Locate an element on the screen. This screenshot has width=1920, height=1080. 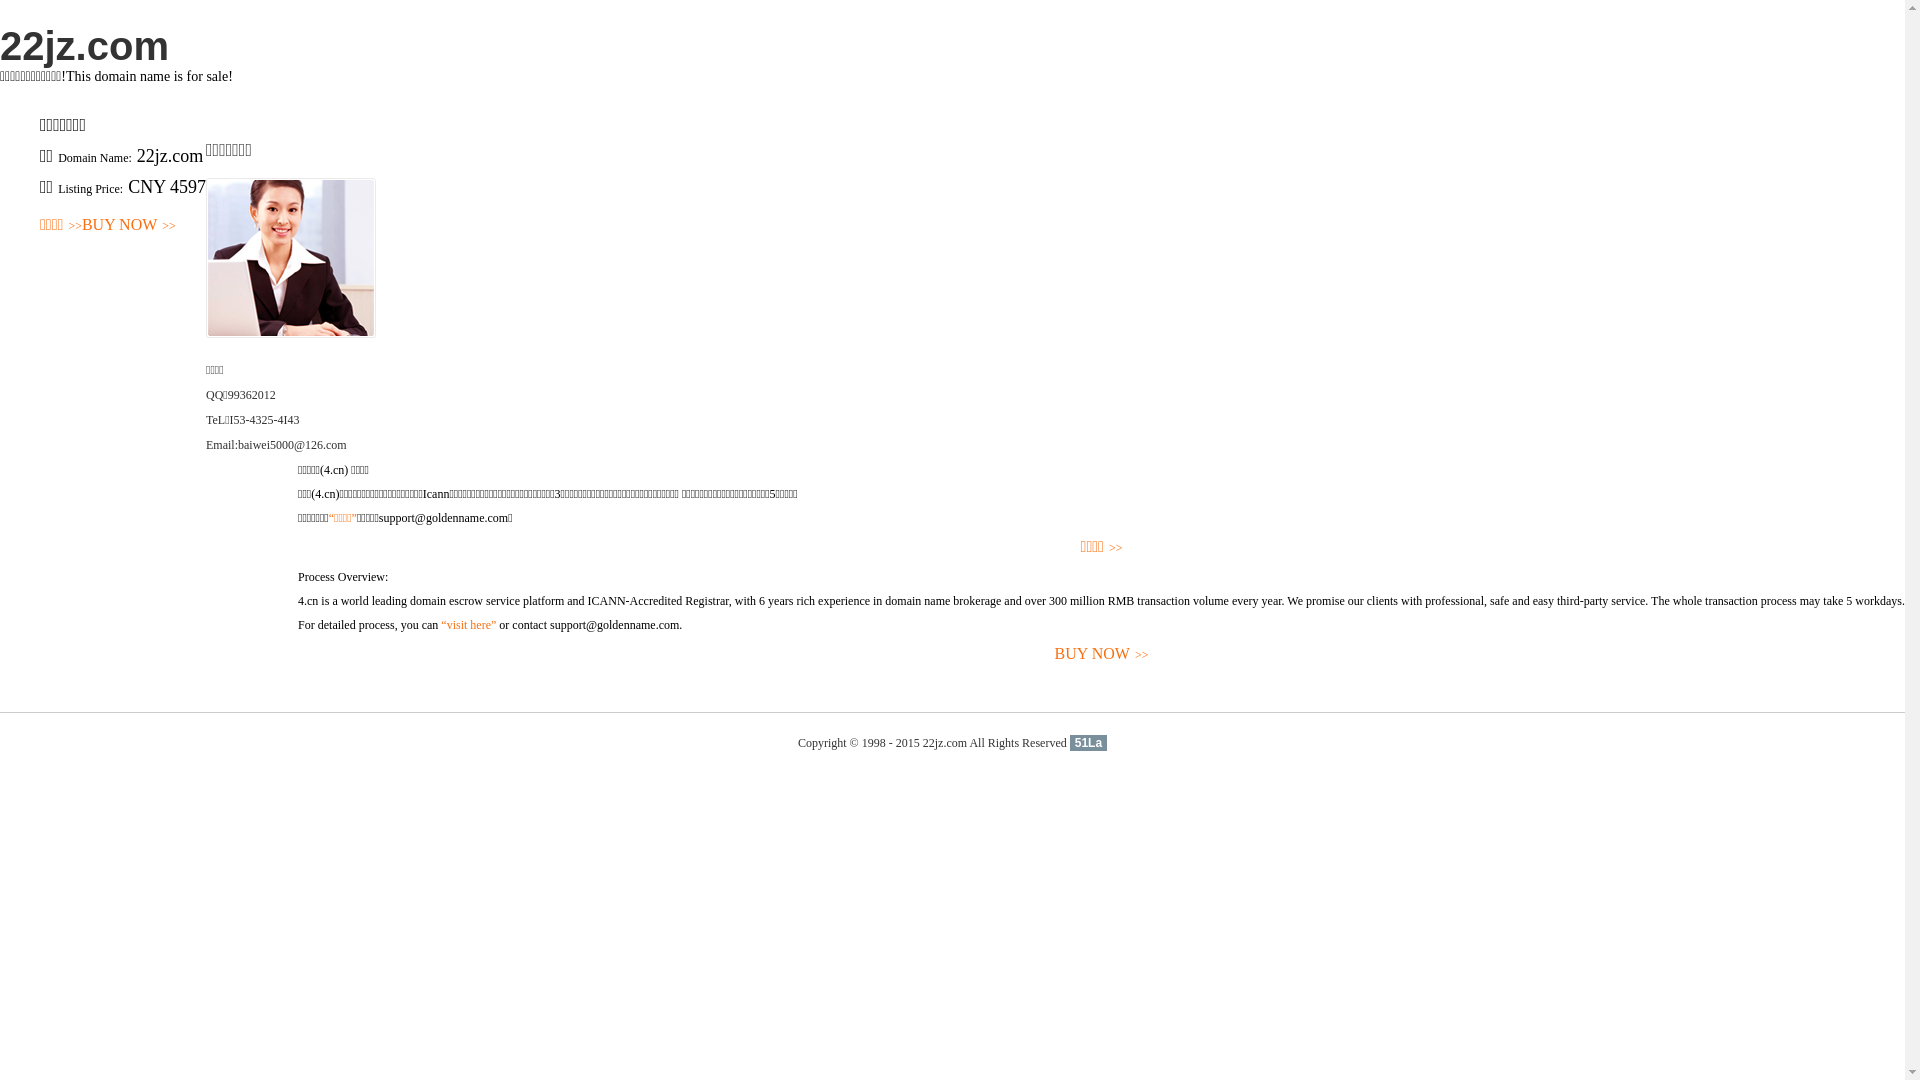
51La is located at coordinates (1088, 743).